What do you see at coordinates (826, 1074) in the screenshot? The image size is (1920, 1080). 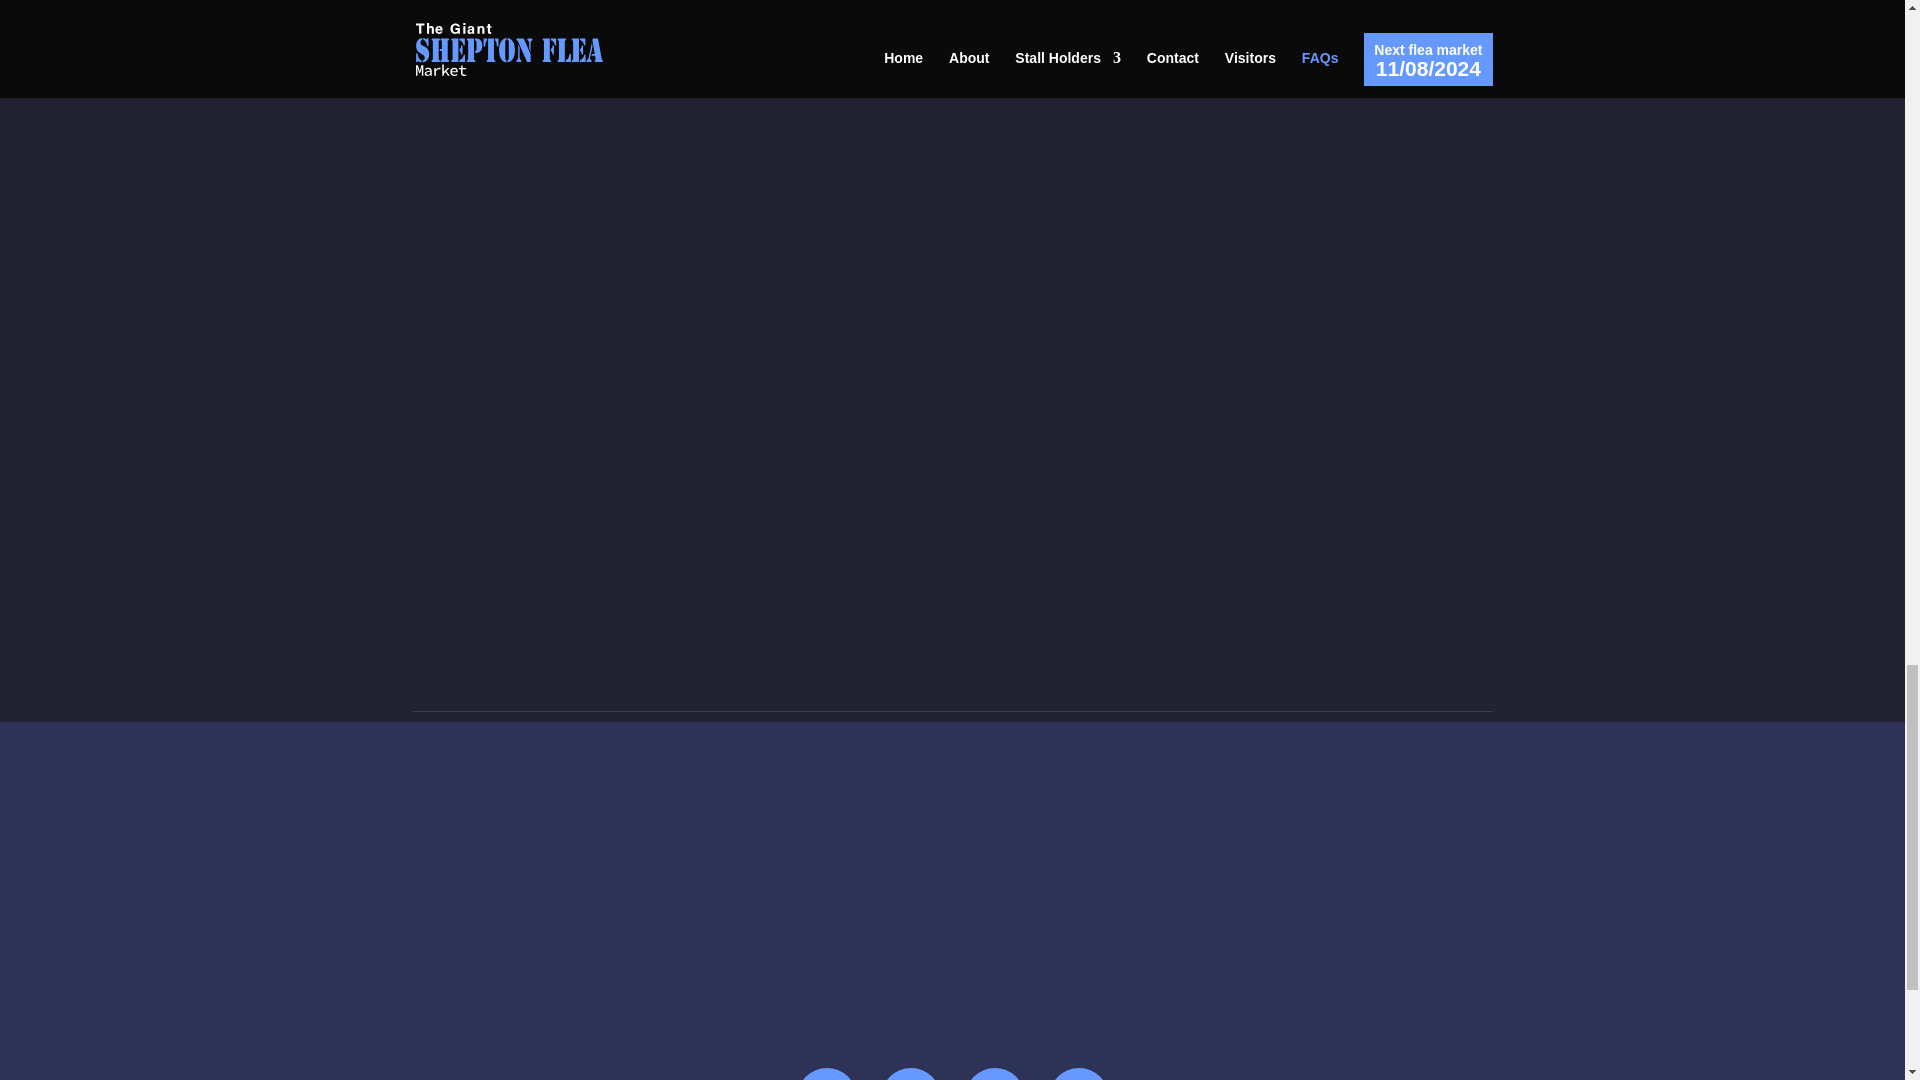 I see `Follow on Facebook` at bounding box center [826, 1074].